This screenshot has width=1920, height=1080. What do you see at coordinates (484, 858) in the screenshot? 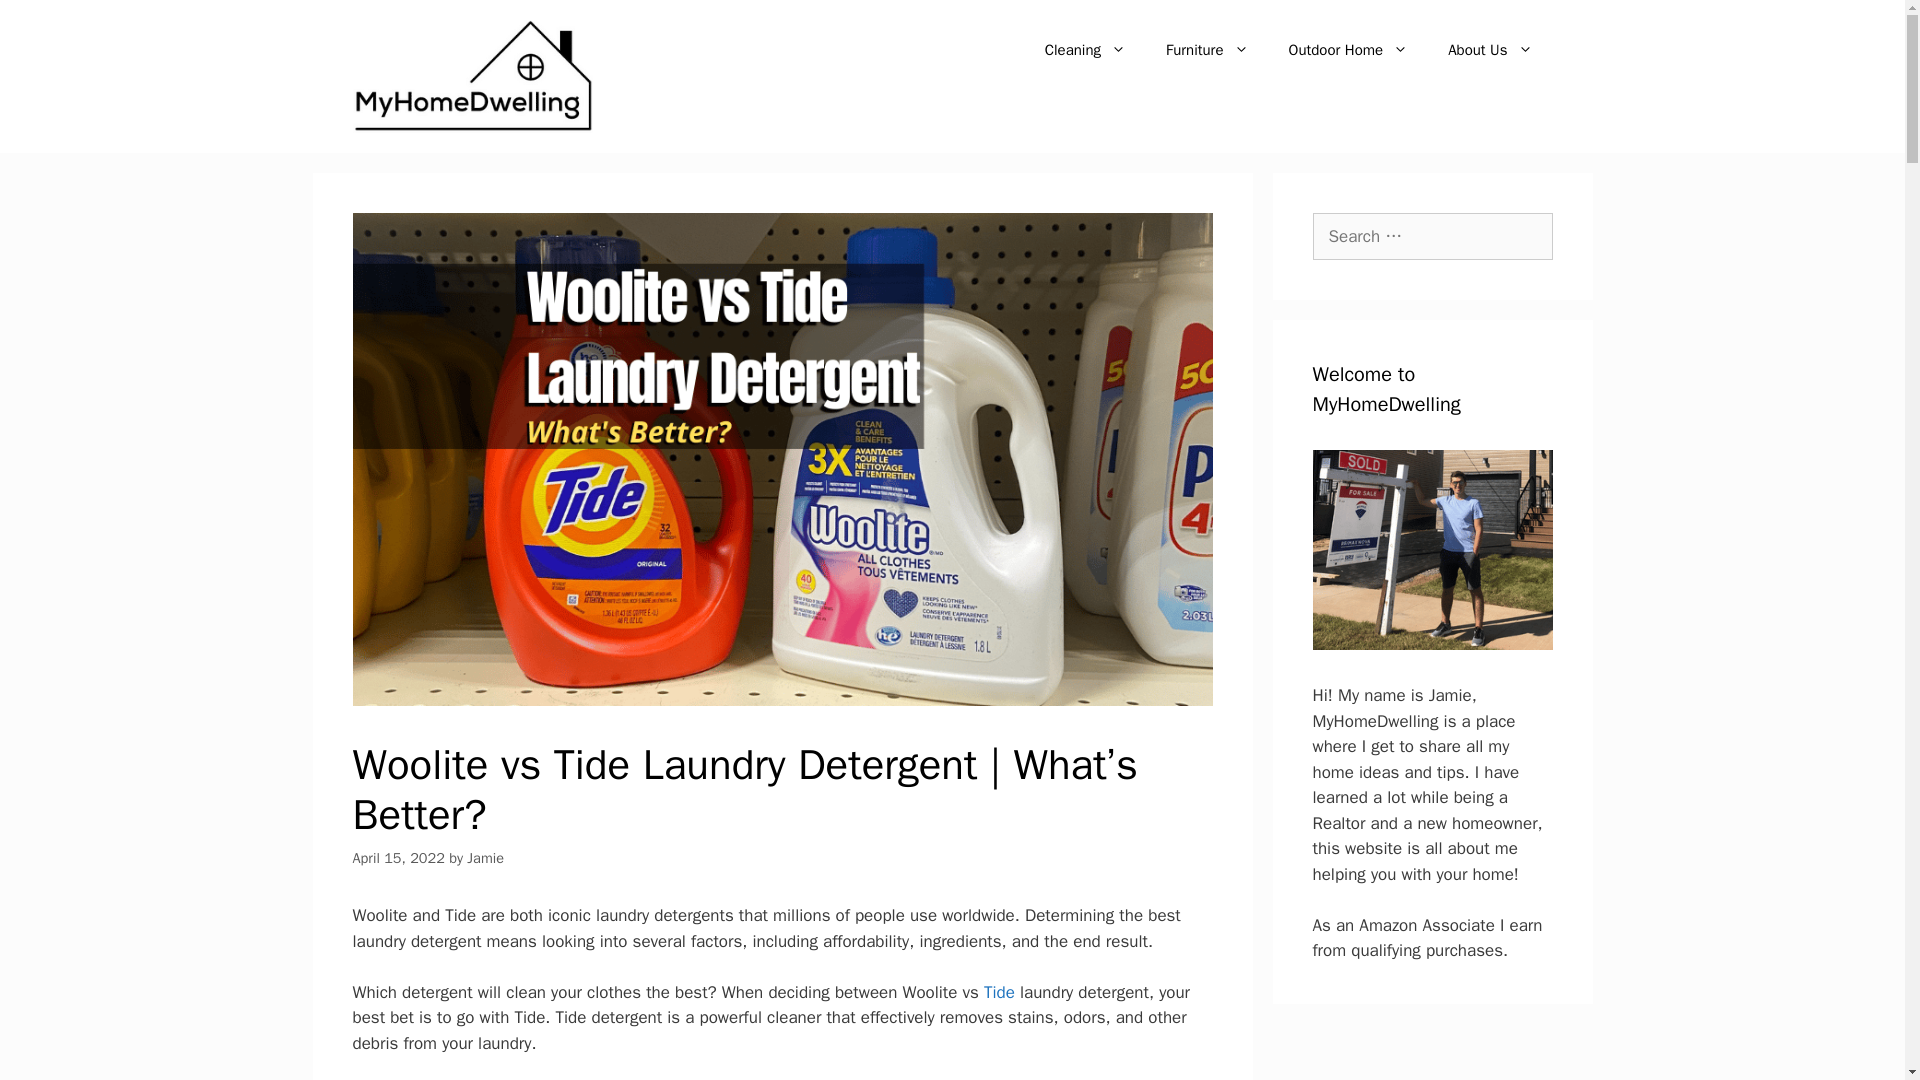
I see `Jamie` at bounding box center [484, 858].